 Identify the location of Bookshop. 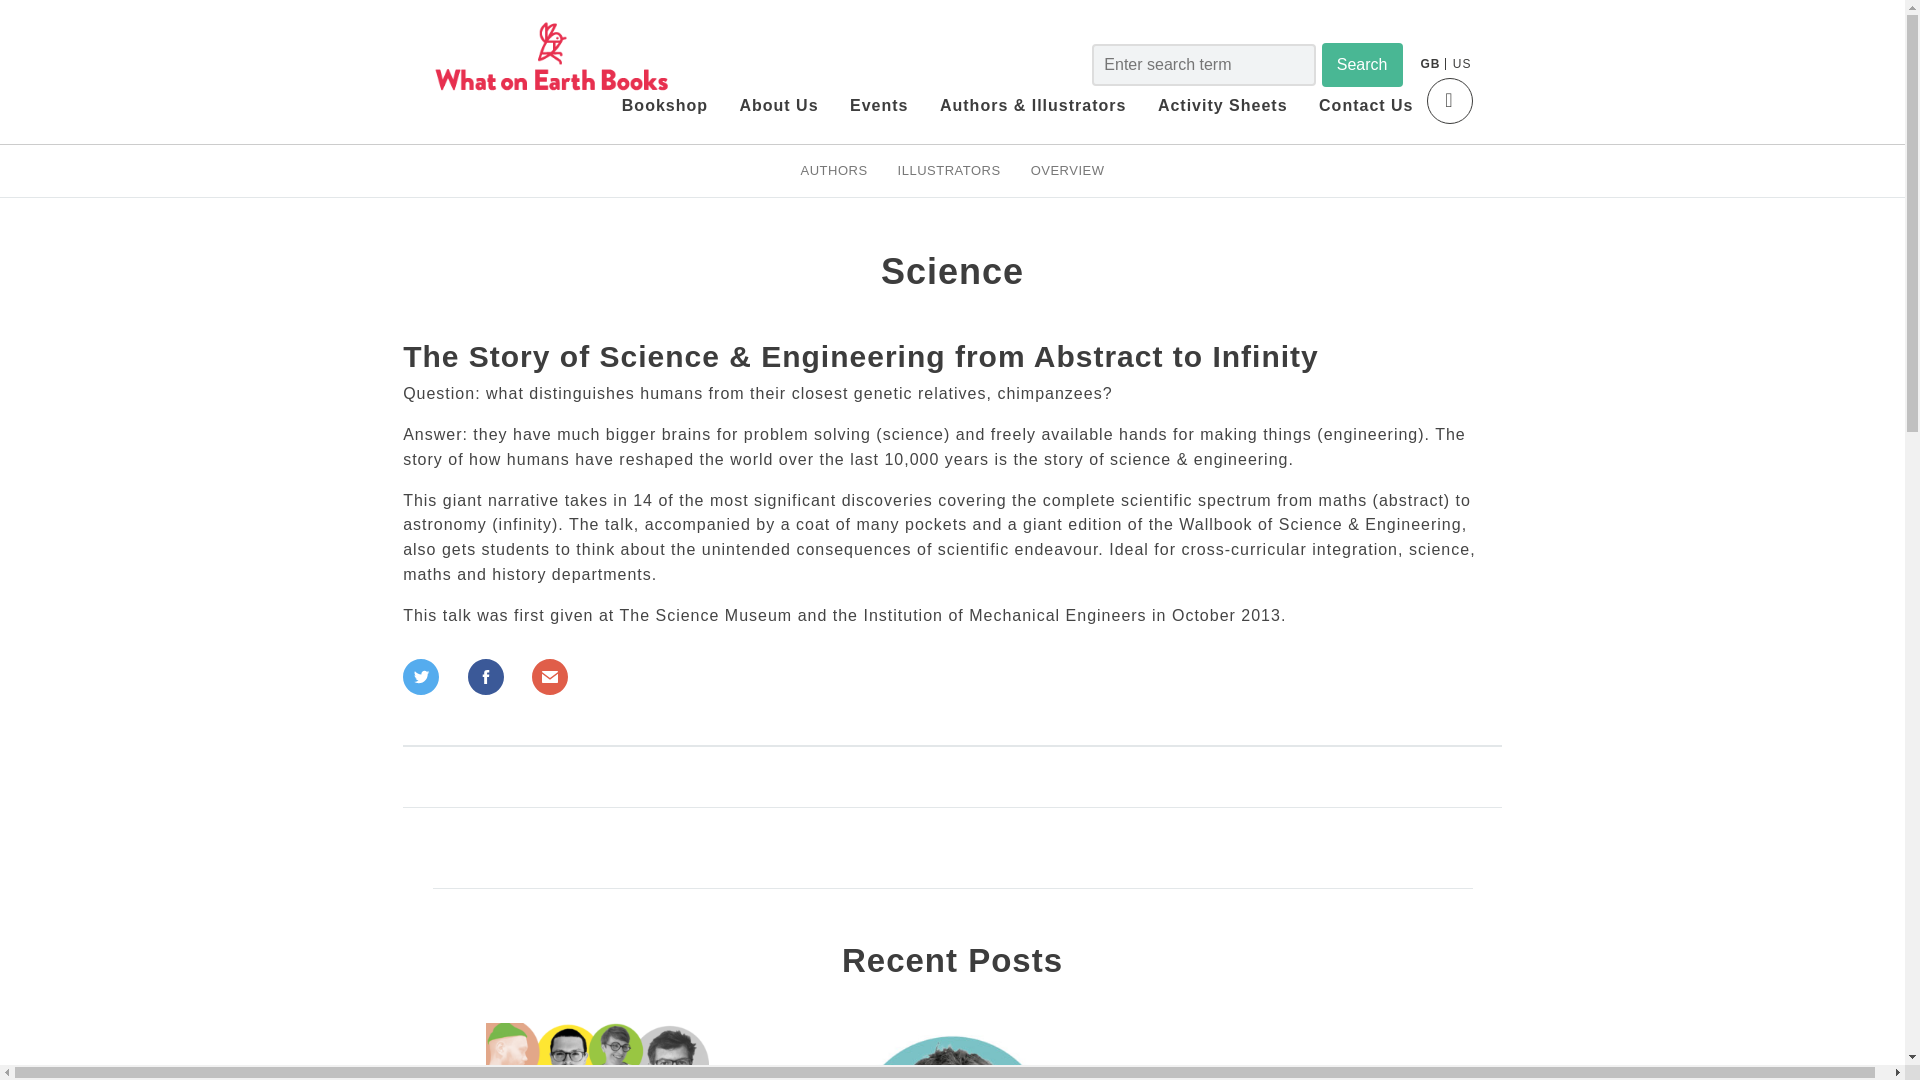
(665, 106).